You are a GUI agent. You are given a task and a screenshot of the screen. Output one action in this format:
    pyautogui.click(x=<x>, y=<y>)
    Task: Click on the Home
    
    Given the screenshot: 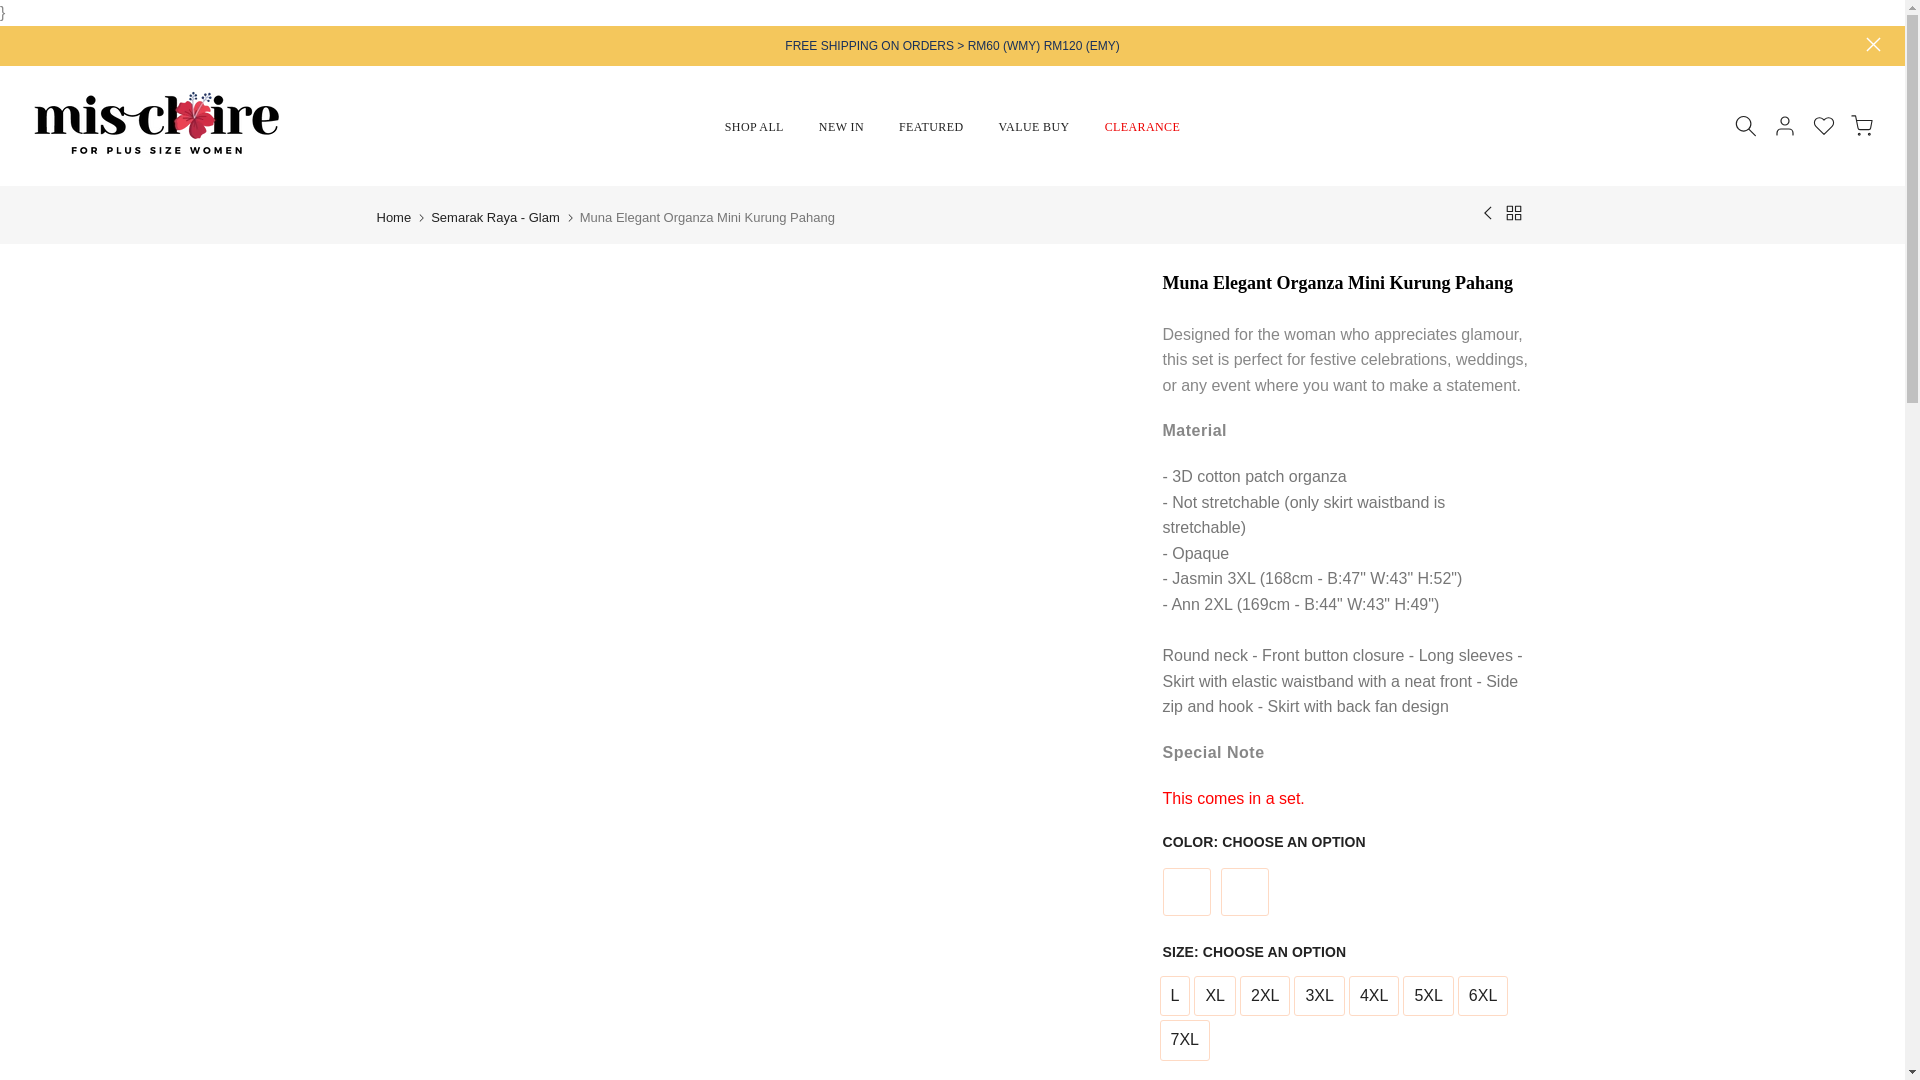 What is the action you would take?
    pyautogui.click(x=393, y=216)
    